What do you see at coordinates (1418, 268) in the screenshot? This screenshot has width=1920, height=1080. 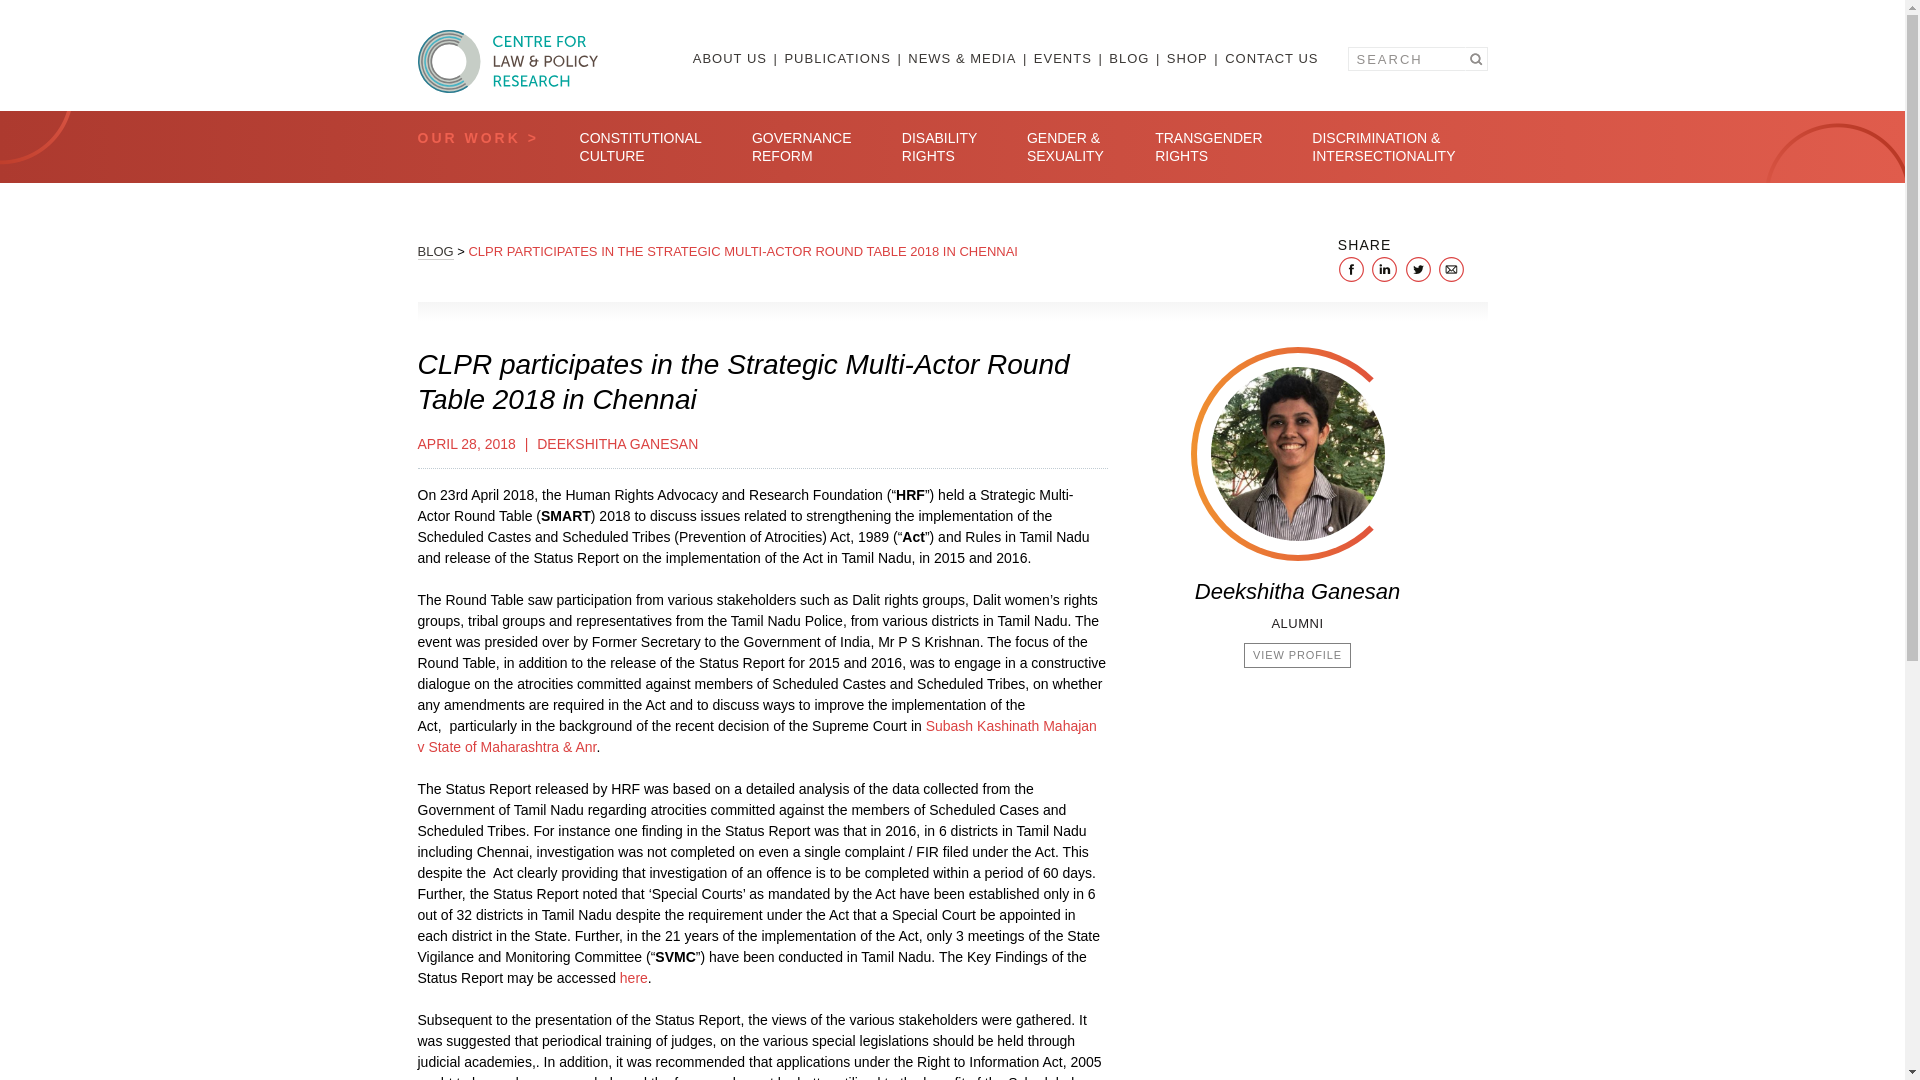 I see `twitter` at bounding box center [1418, 268].